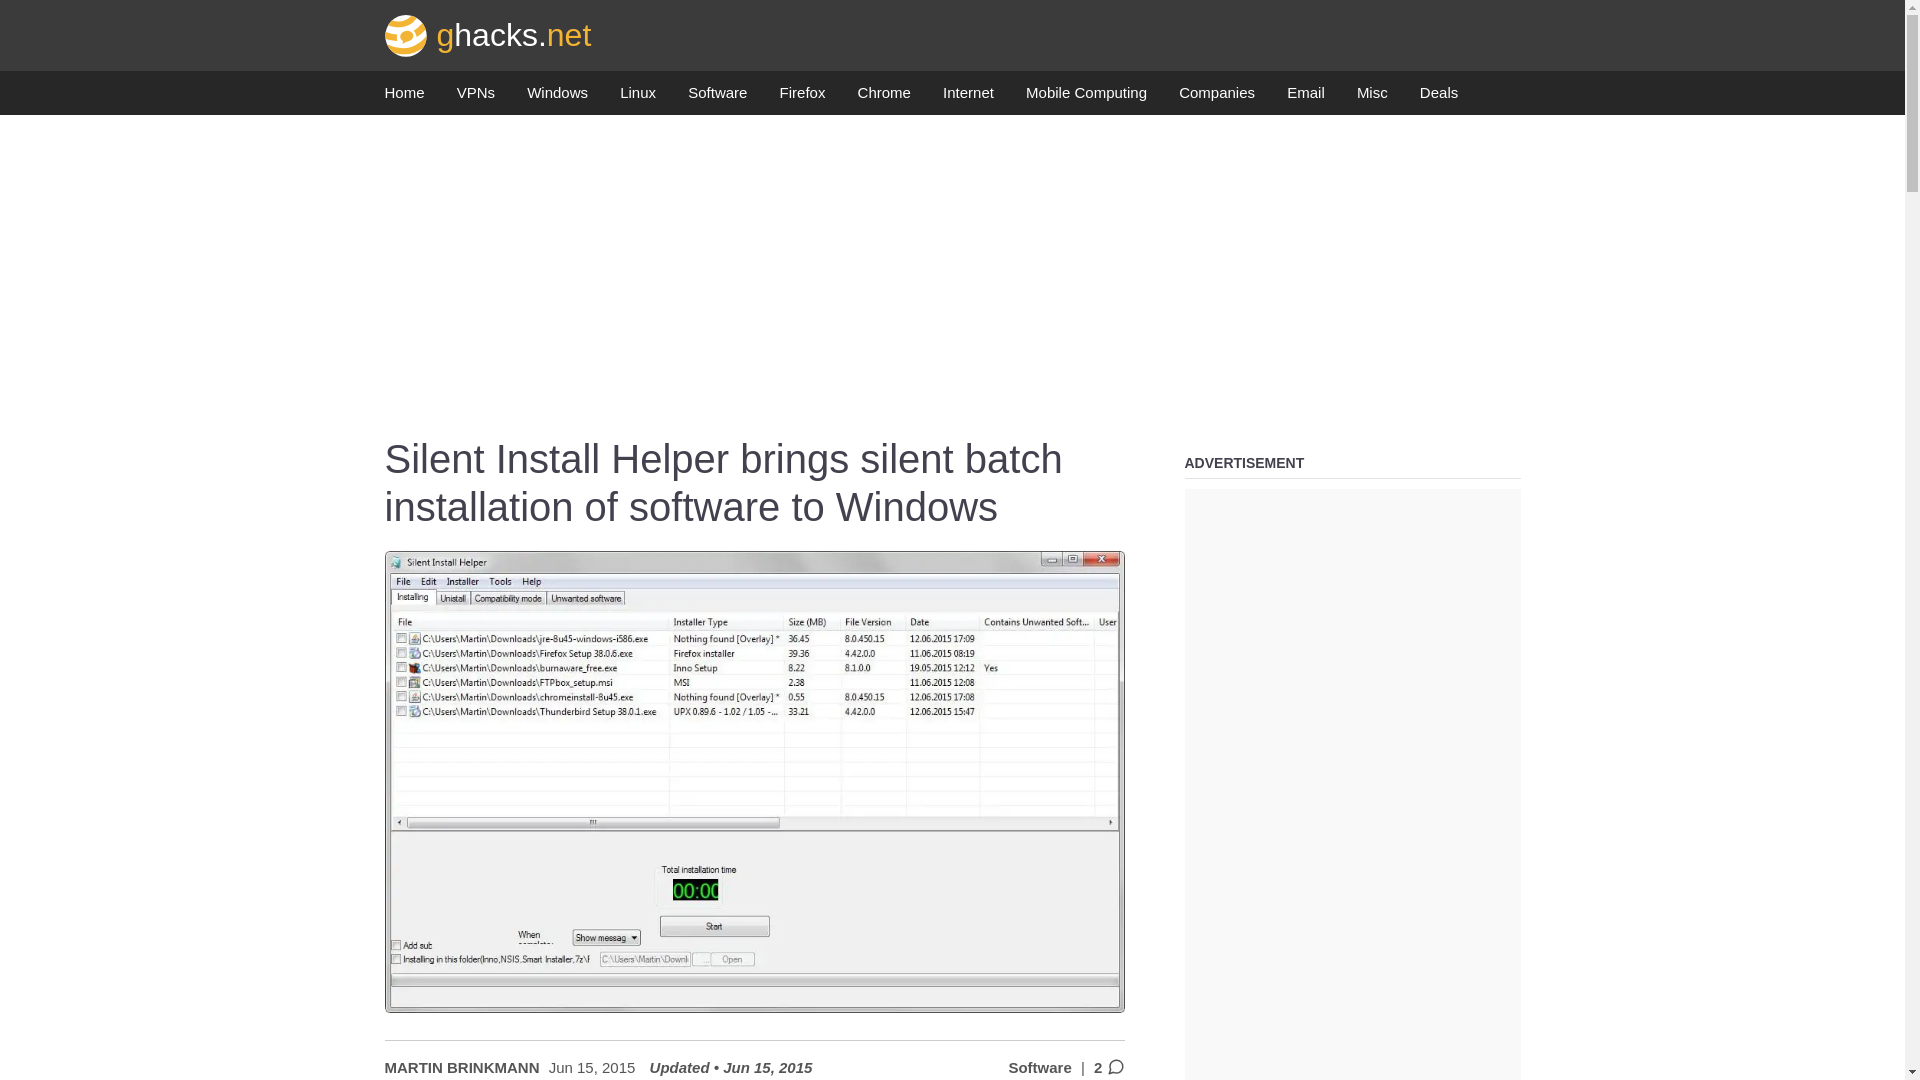 The height and width of the screenshot is (1080, 1920). What do you see at coordinates (556, 98) in the screenshot?
I see `Windows` at bounding box center [556, 98].